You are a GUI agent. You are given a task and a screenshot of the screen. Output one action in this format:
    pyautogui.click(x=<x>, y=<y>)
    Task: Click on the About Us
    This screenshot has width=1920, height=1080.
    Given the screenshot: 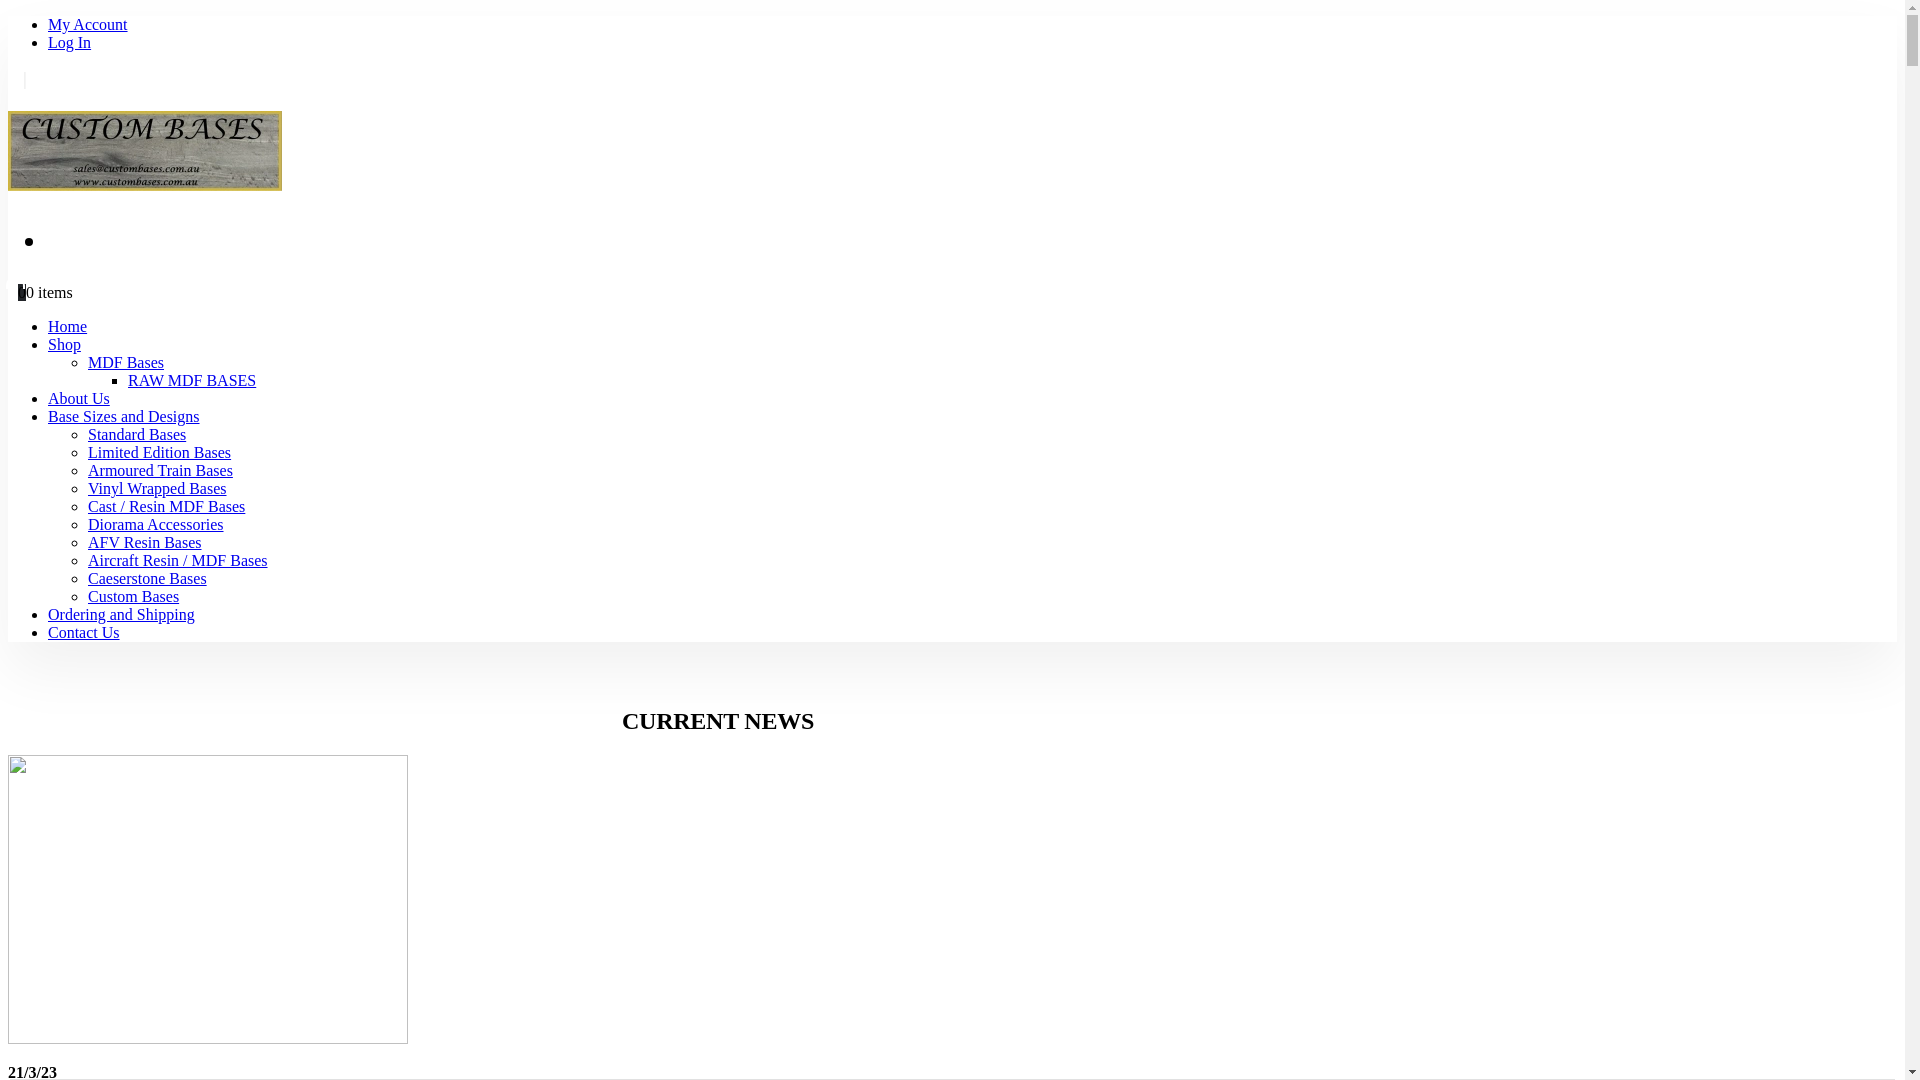 What is the action you would take?
    pyautogui.click(x=79, y=398)
    